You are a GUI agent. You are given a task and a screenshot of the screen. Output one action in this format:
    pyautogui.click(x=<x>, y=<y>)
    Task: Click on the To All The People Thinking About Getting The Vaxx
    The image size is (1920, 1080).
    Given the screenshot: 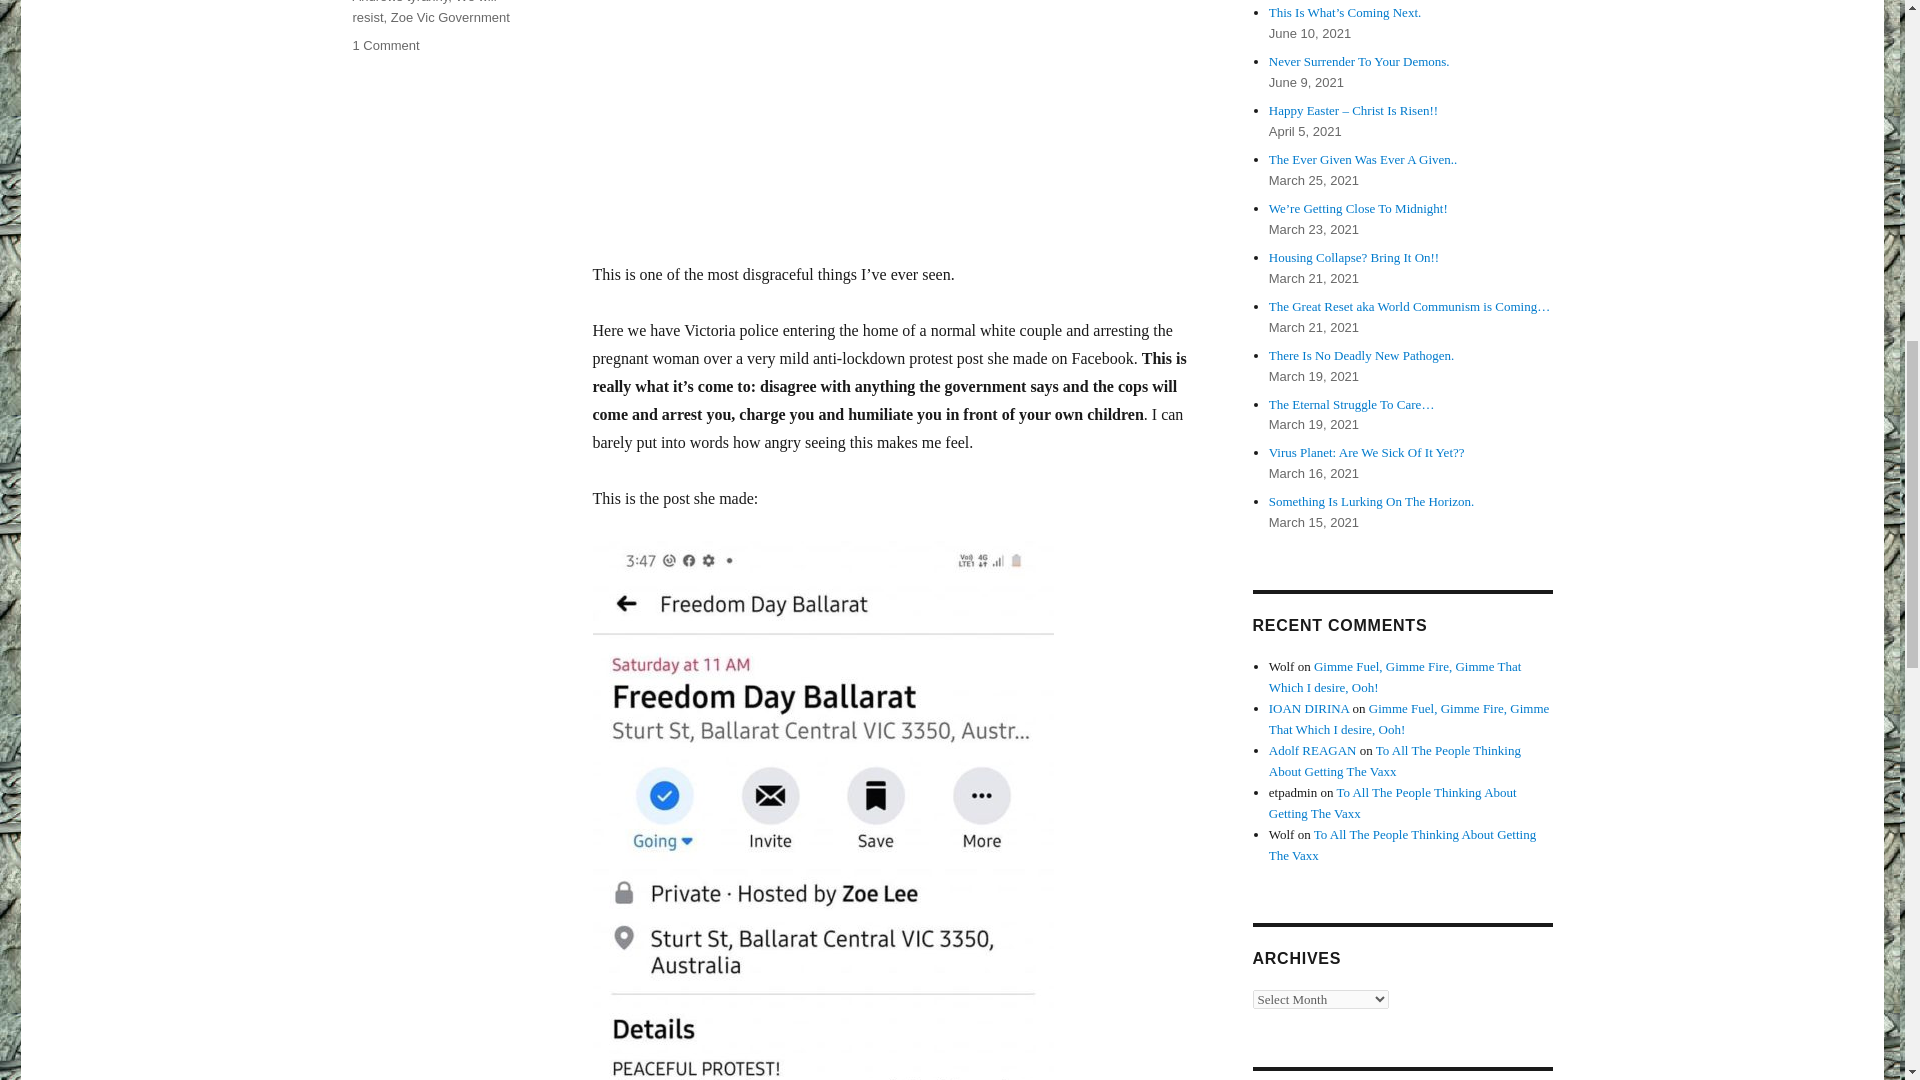 What is the action you would take?
    pyautogui.click(x=1392, y=802)
    